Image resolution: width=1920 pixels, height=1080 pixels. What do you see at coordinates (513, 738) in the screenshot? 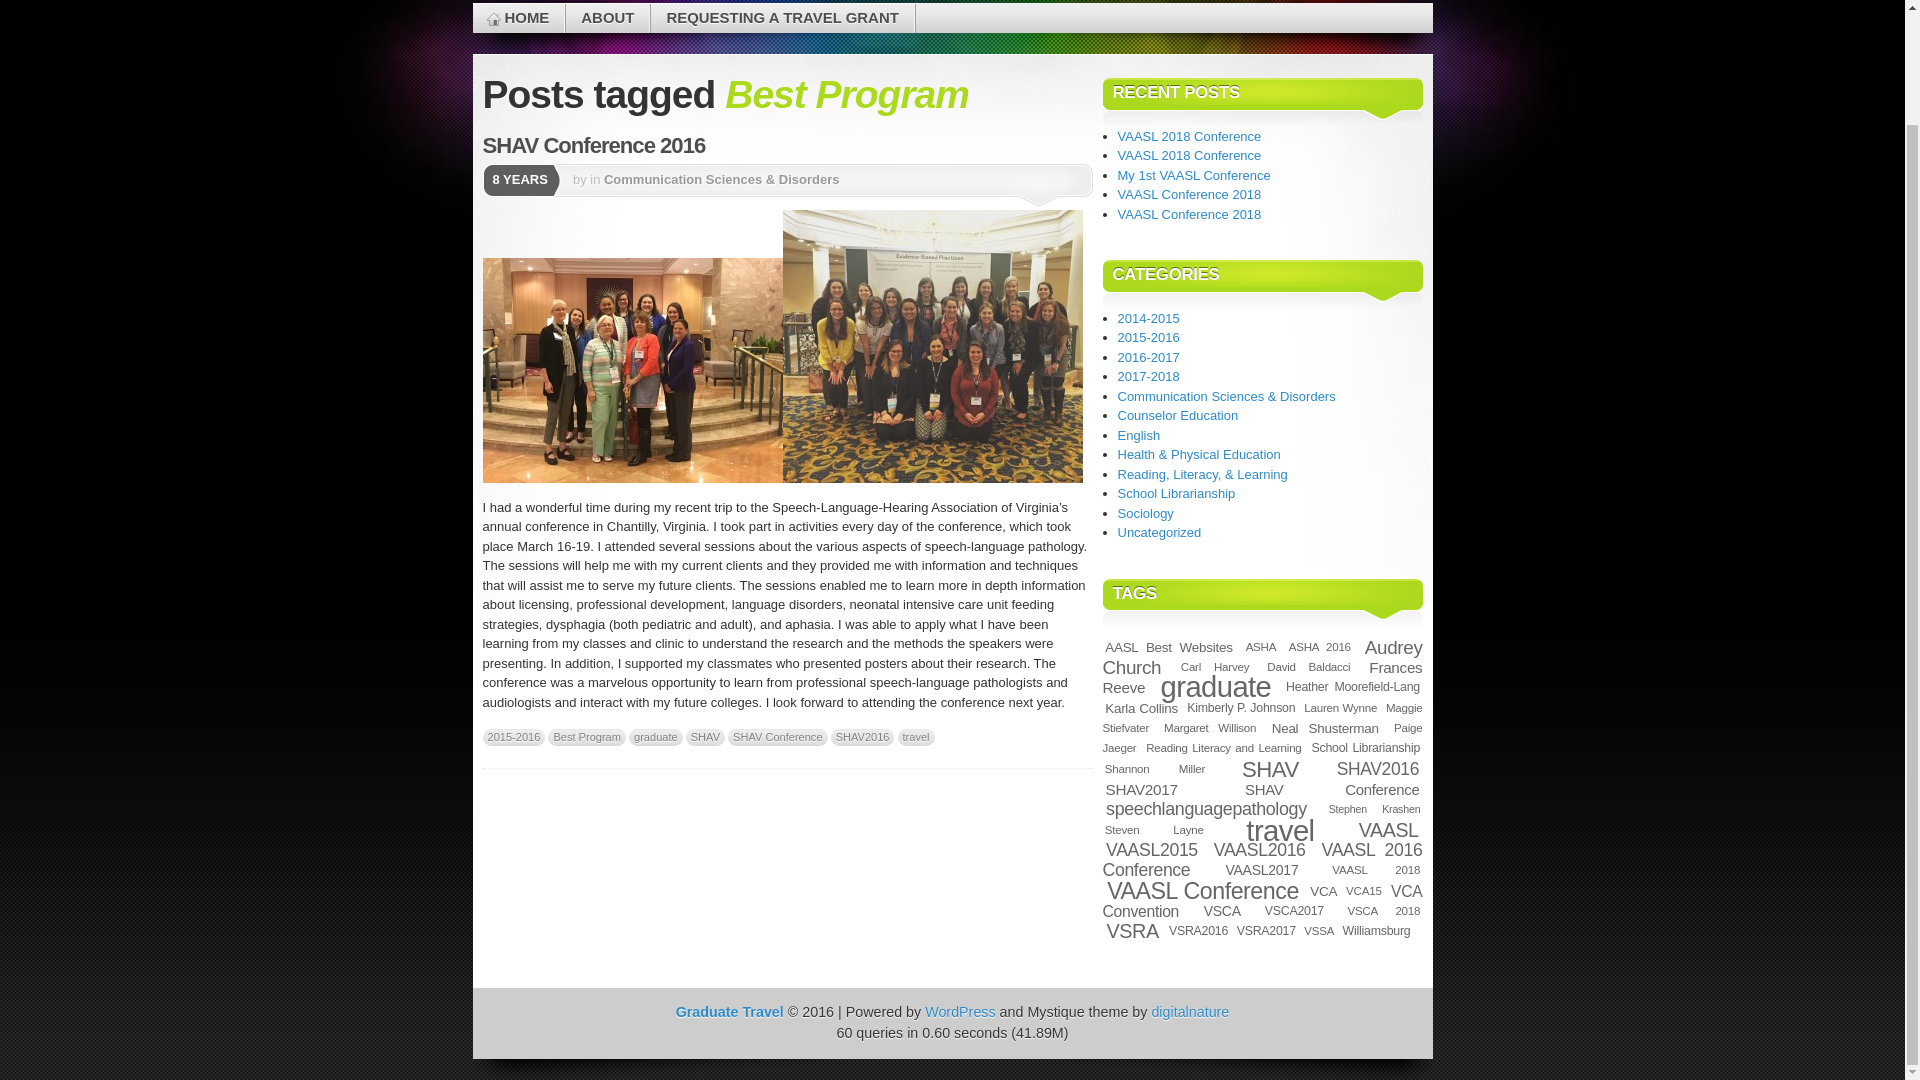
I see `2015-2016` at bounding box center [513, 738].